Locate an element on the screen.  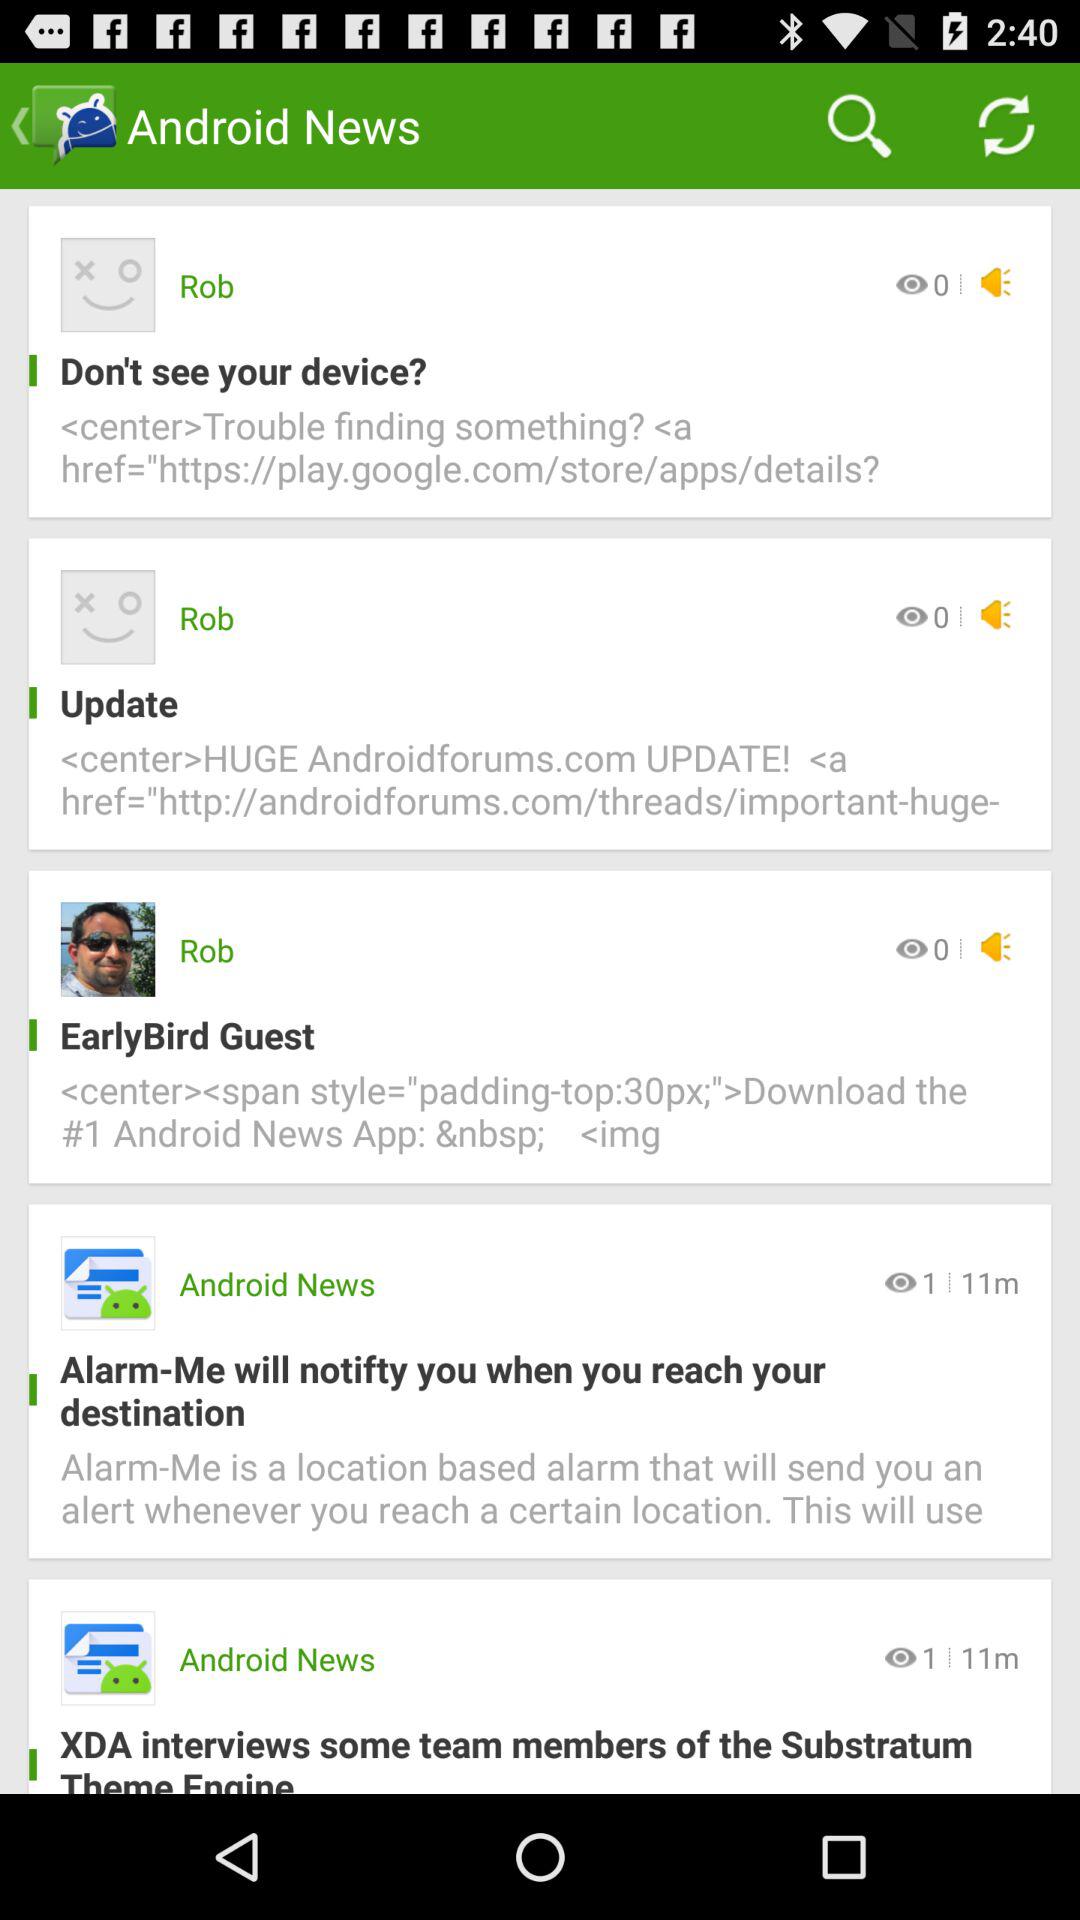
click on first image is located at coordinates (108, 285).